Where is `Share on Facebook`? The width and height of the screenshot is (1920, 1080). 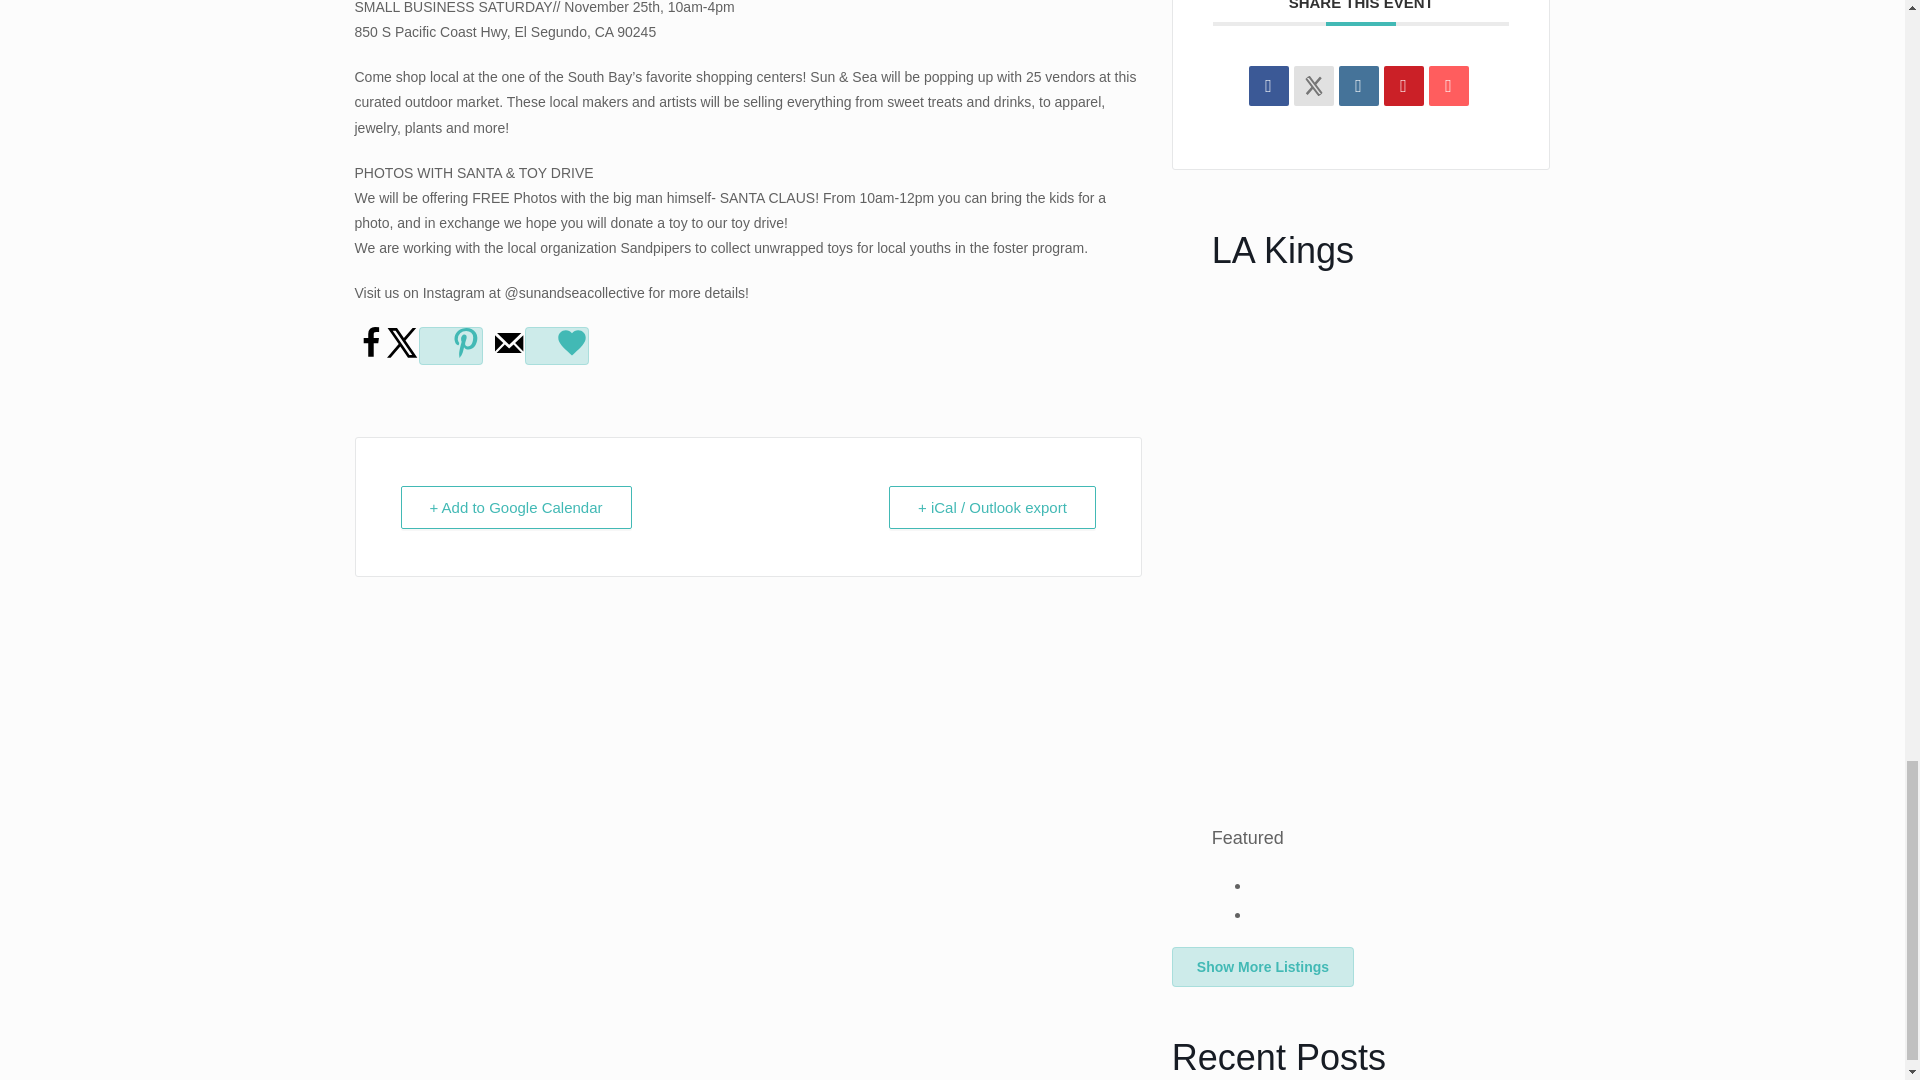 Share on Facebook is located at coordinates (369, 353).